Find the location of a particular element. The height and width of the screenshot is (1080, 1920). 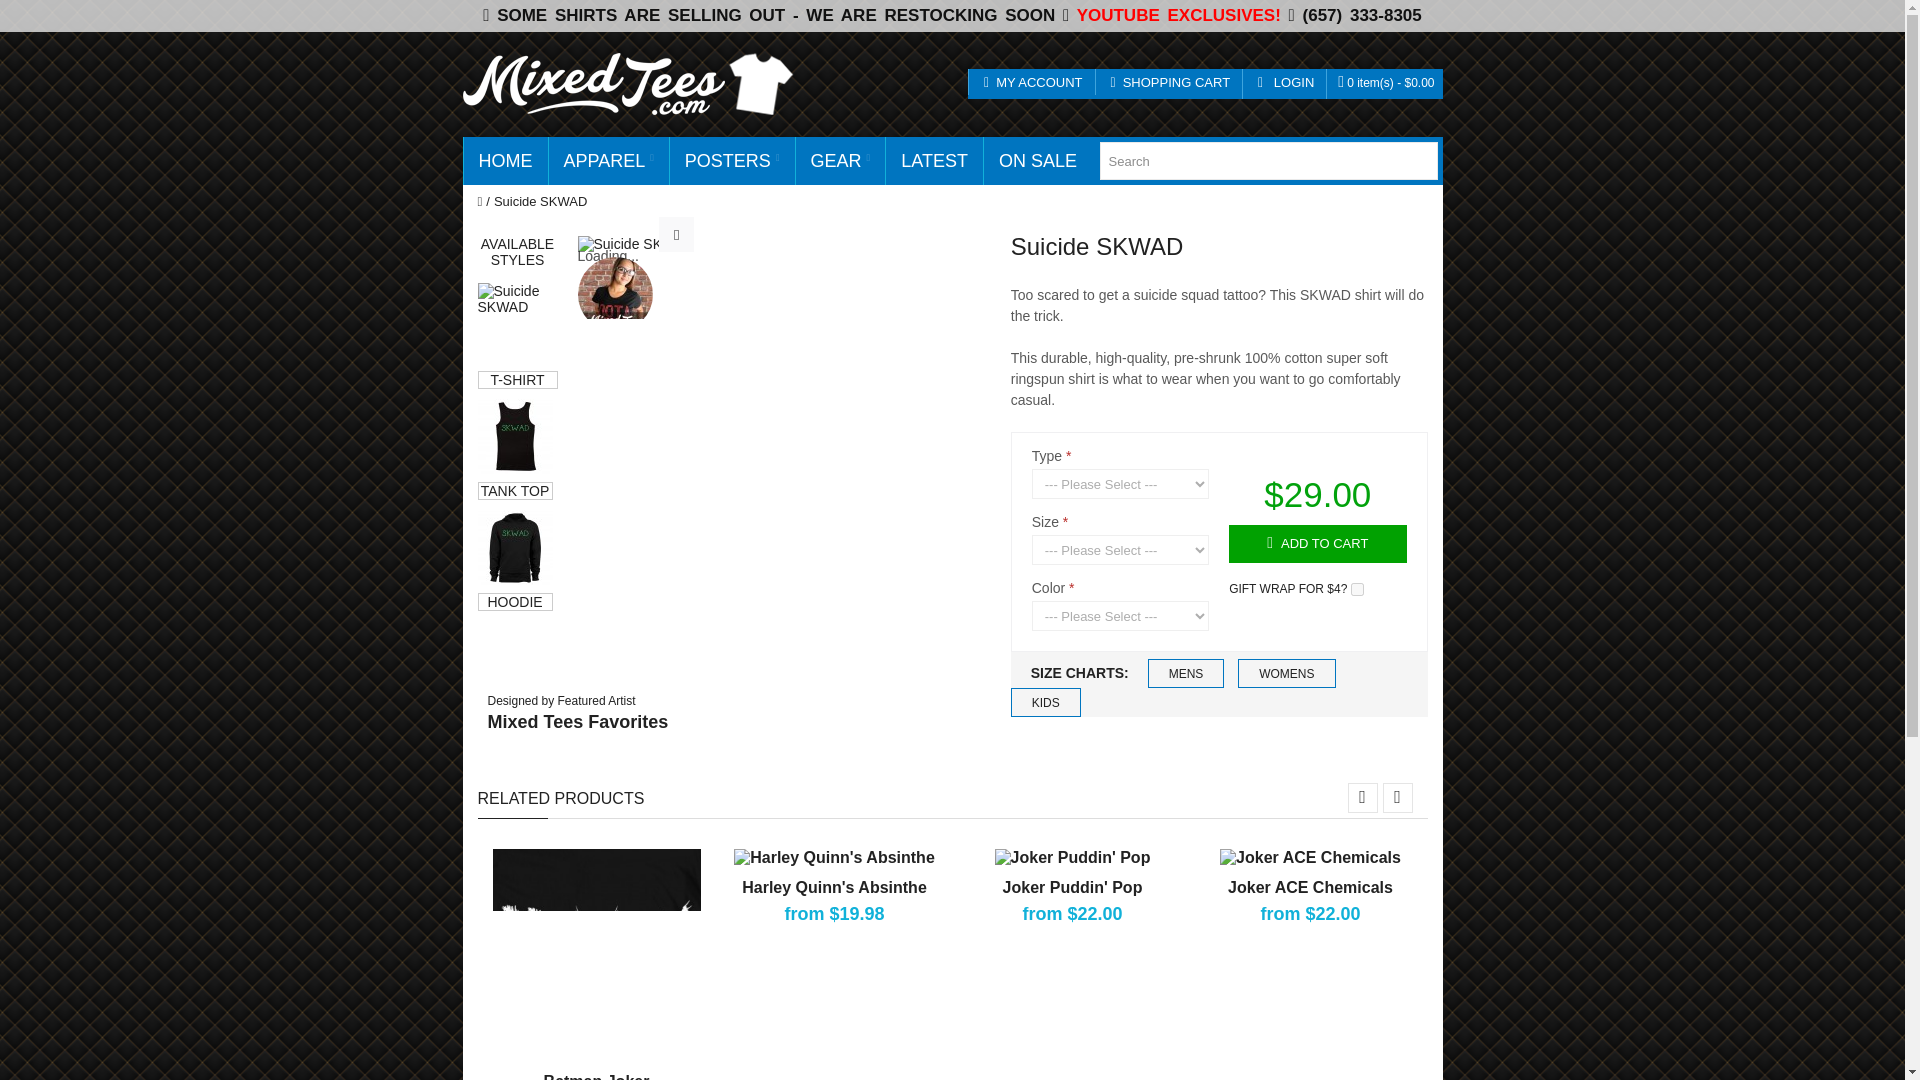

APPAREL is located at coordinates (608, 160).